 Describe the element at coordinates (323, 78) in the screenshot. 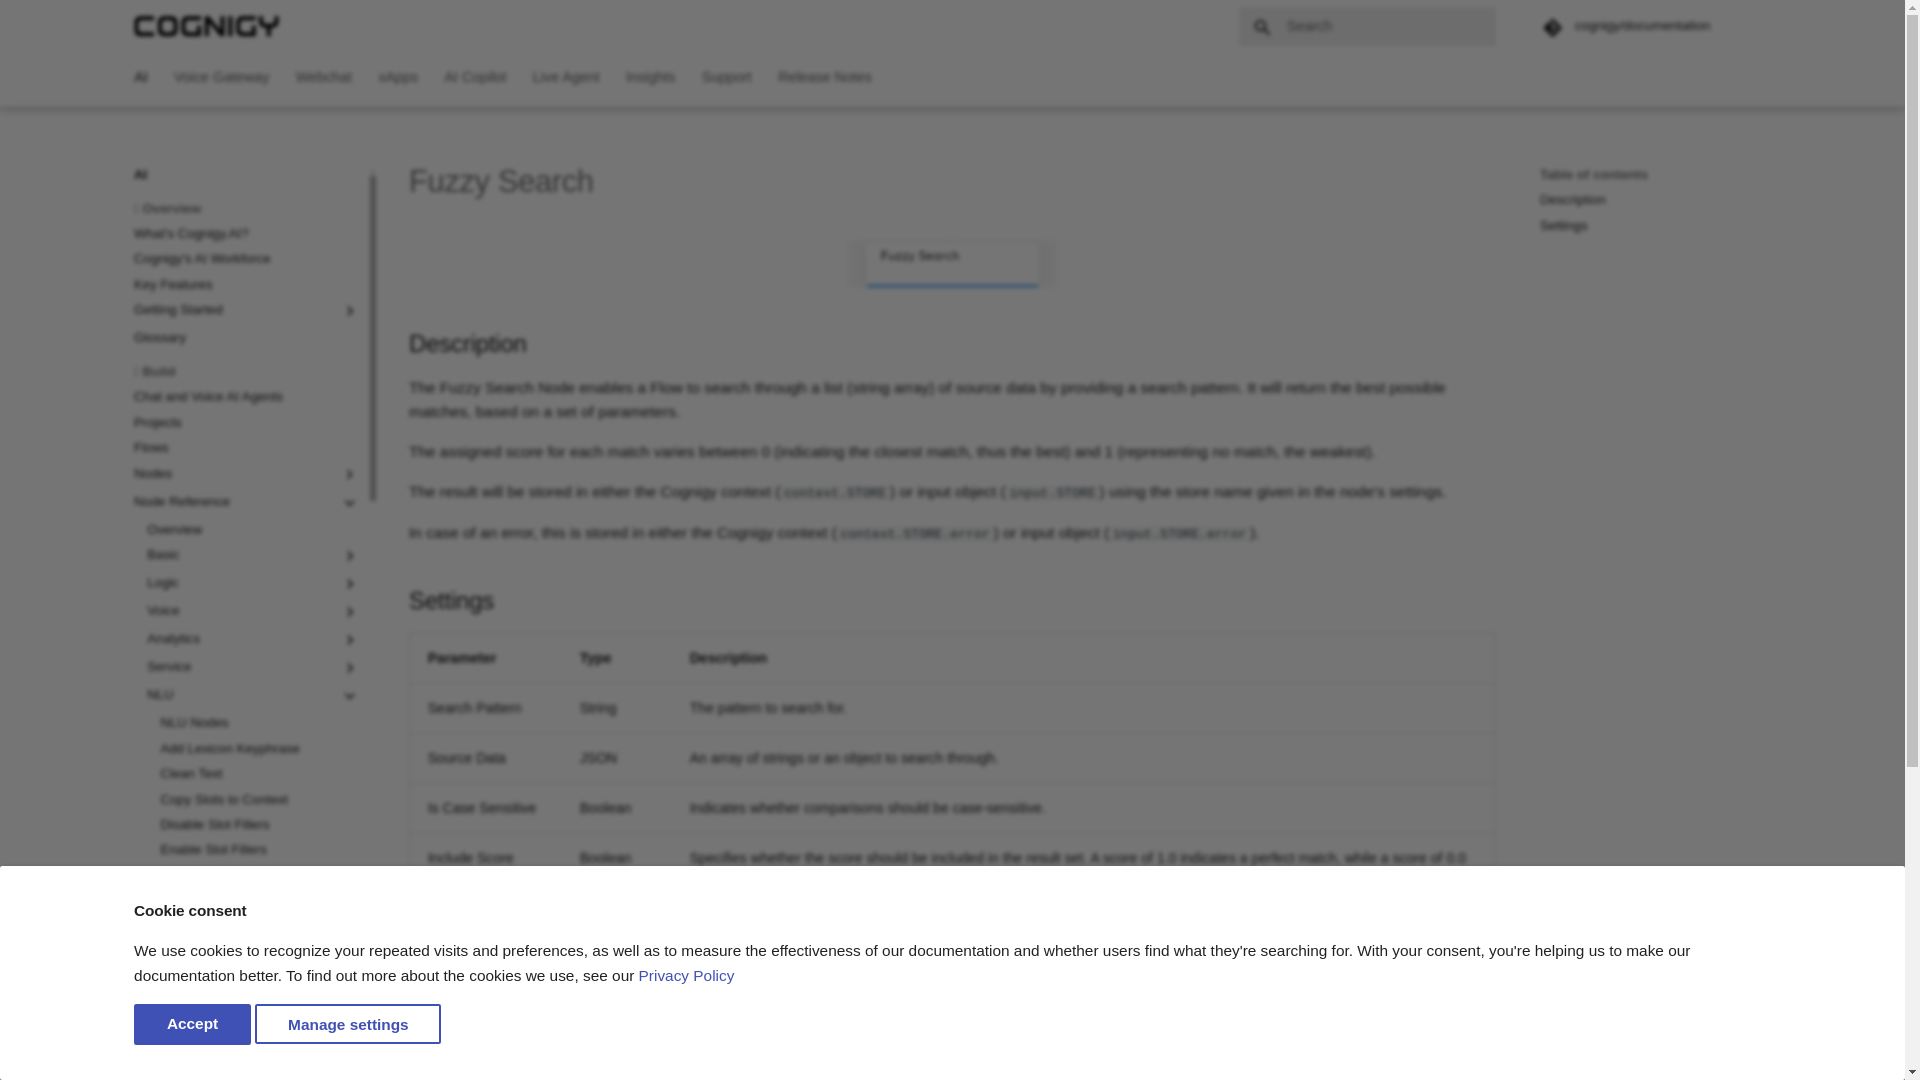

I see `Go to repository` at that location.